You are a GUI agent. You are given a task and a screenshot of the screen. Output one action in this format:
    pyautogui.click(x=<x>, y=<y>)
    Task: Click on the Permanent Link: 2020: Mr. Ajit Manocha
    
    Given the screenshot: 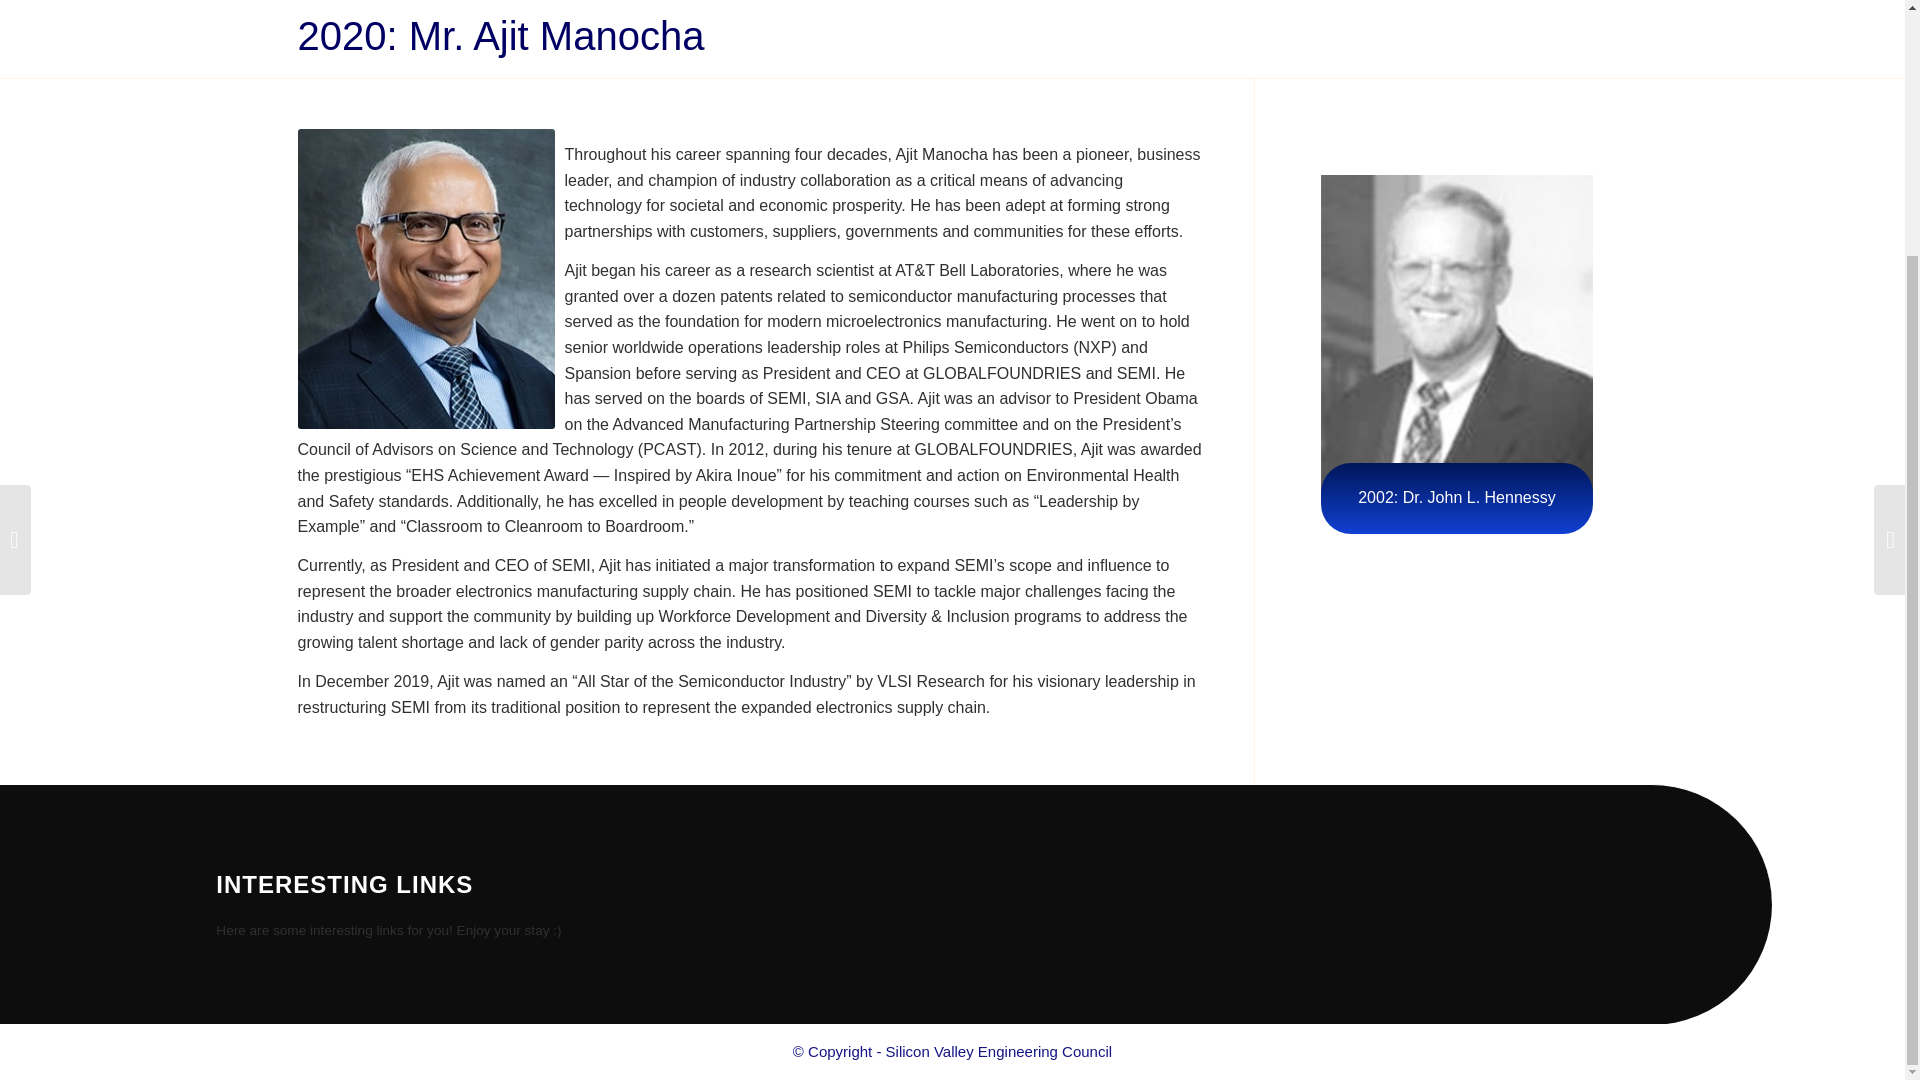 What is the action you would take?
    pyautogui.click(x=500, y=36)
    